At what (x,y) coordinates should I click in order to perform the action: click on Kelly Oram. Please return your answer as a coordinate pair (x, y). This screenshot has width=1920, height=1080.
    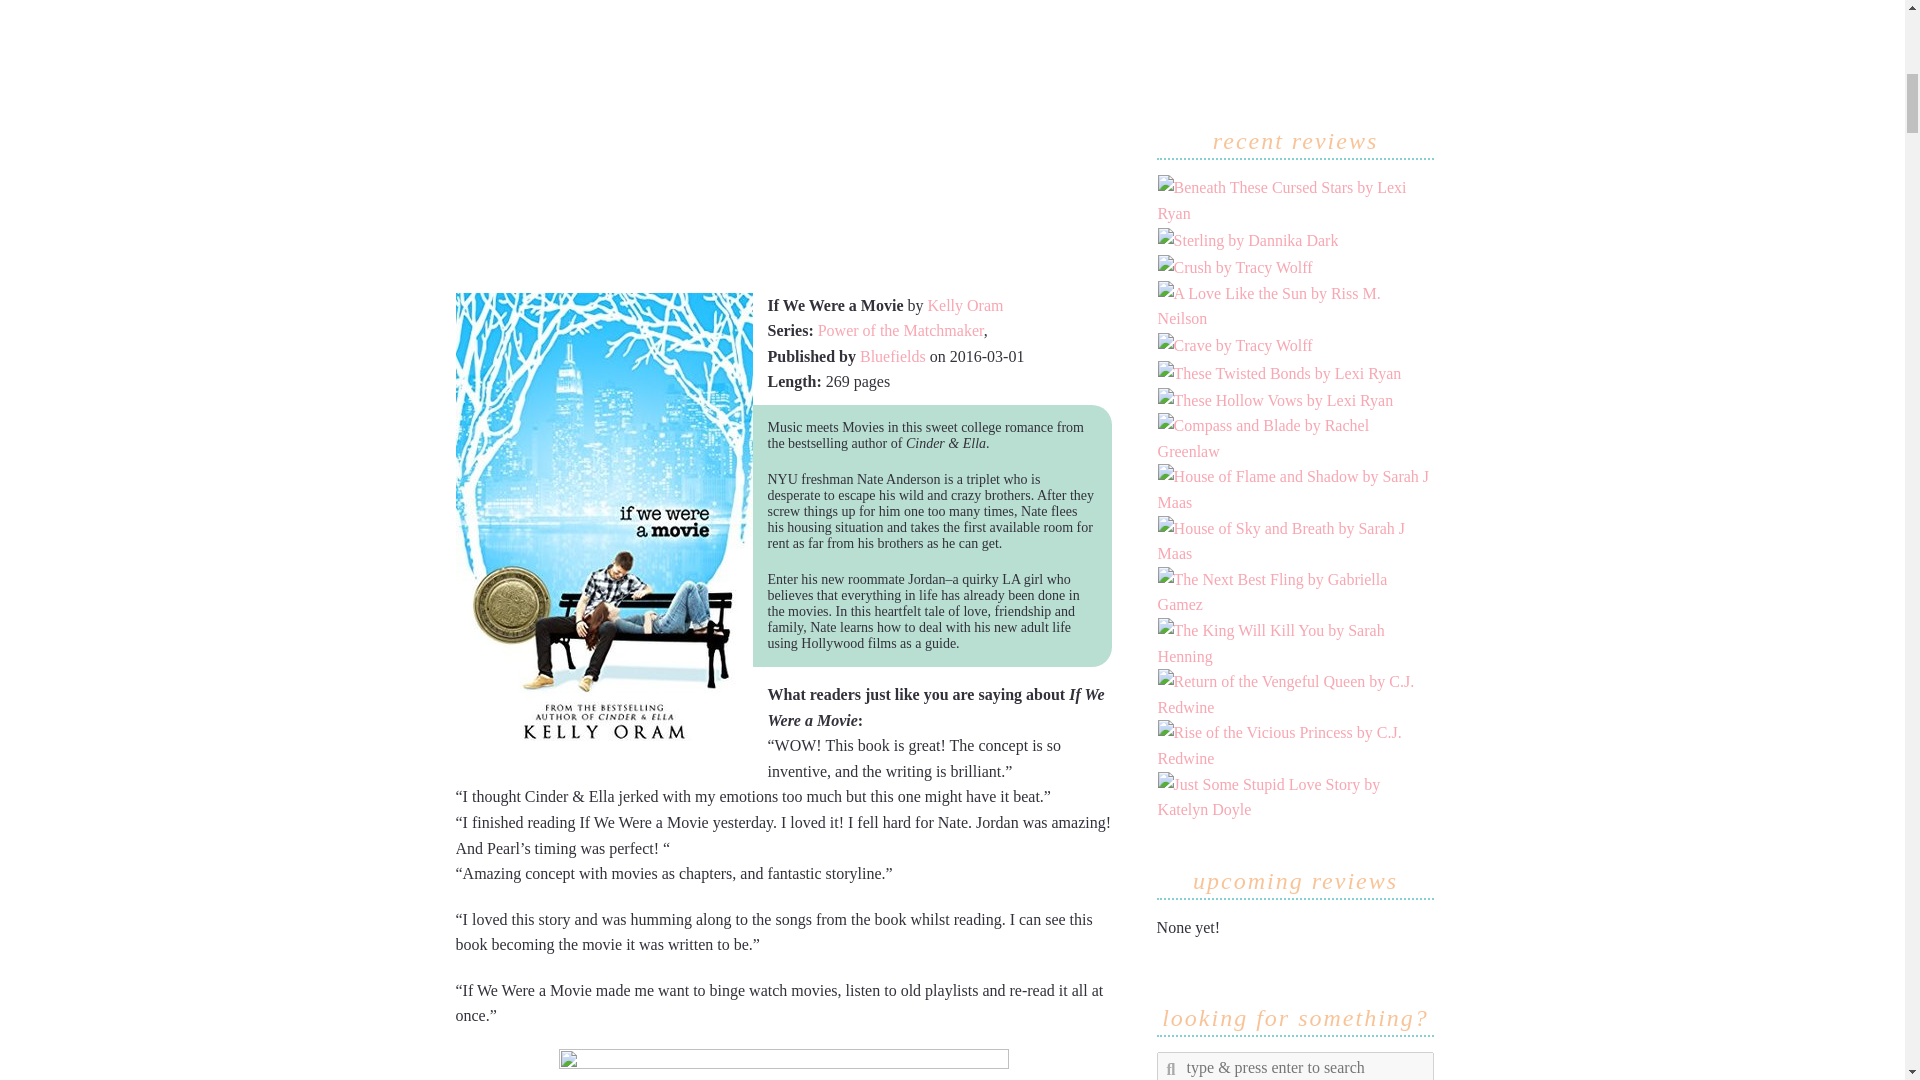
    Looking at the image, I should click on (964, 306).